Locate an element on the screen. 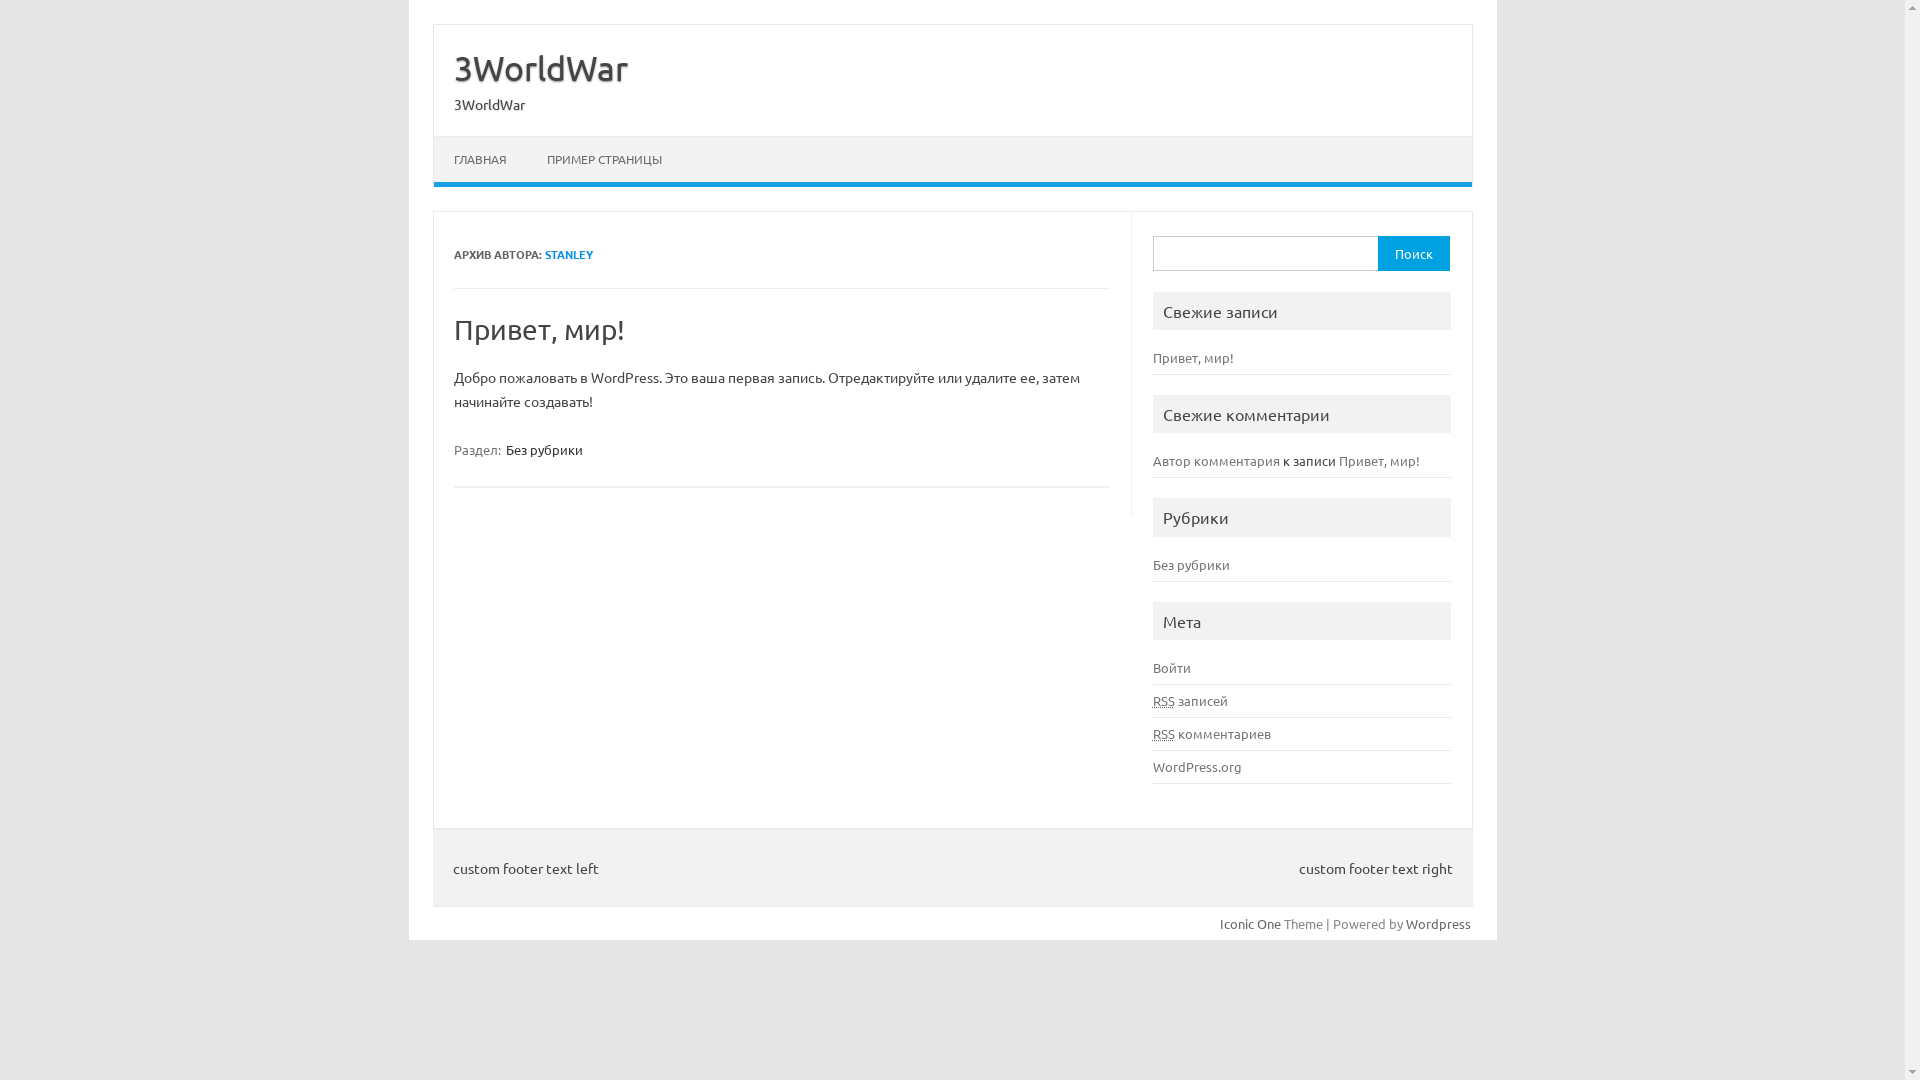 The height and width of the screenshot is (1080, 1920). Wordpress is located at coordinates (1438, 924).